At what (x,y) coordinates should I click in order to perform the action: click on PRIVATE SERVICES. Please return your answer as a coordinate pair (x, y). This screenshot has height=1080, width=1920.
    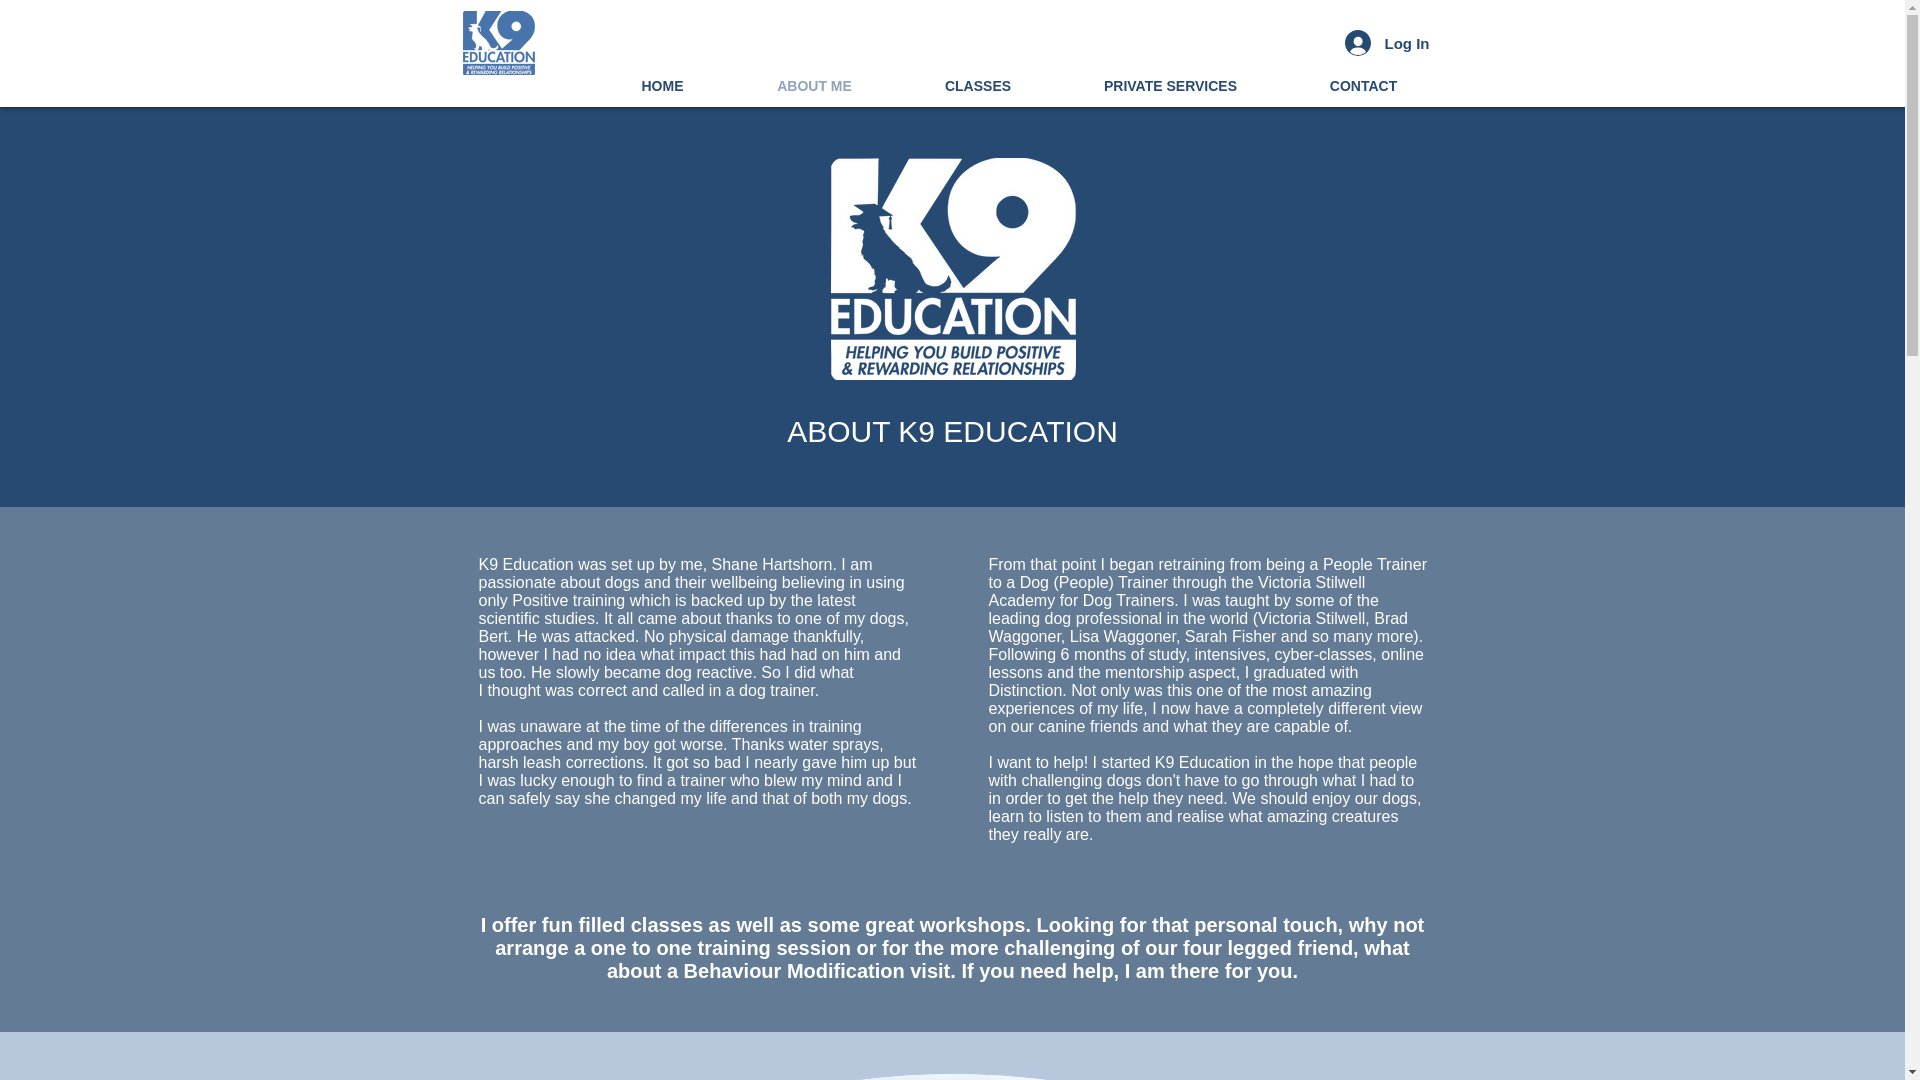
    Looking at the image, I should click on (1170, 86).